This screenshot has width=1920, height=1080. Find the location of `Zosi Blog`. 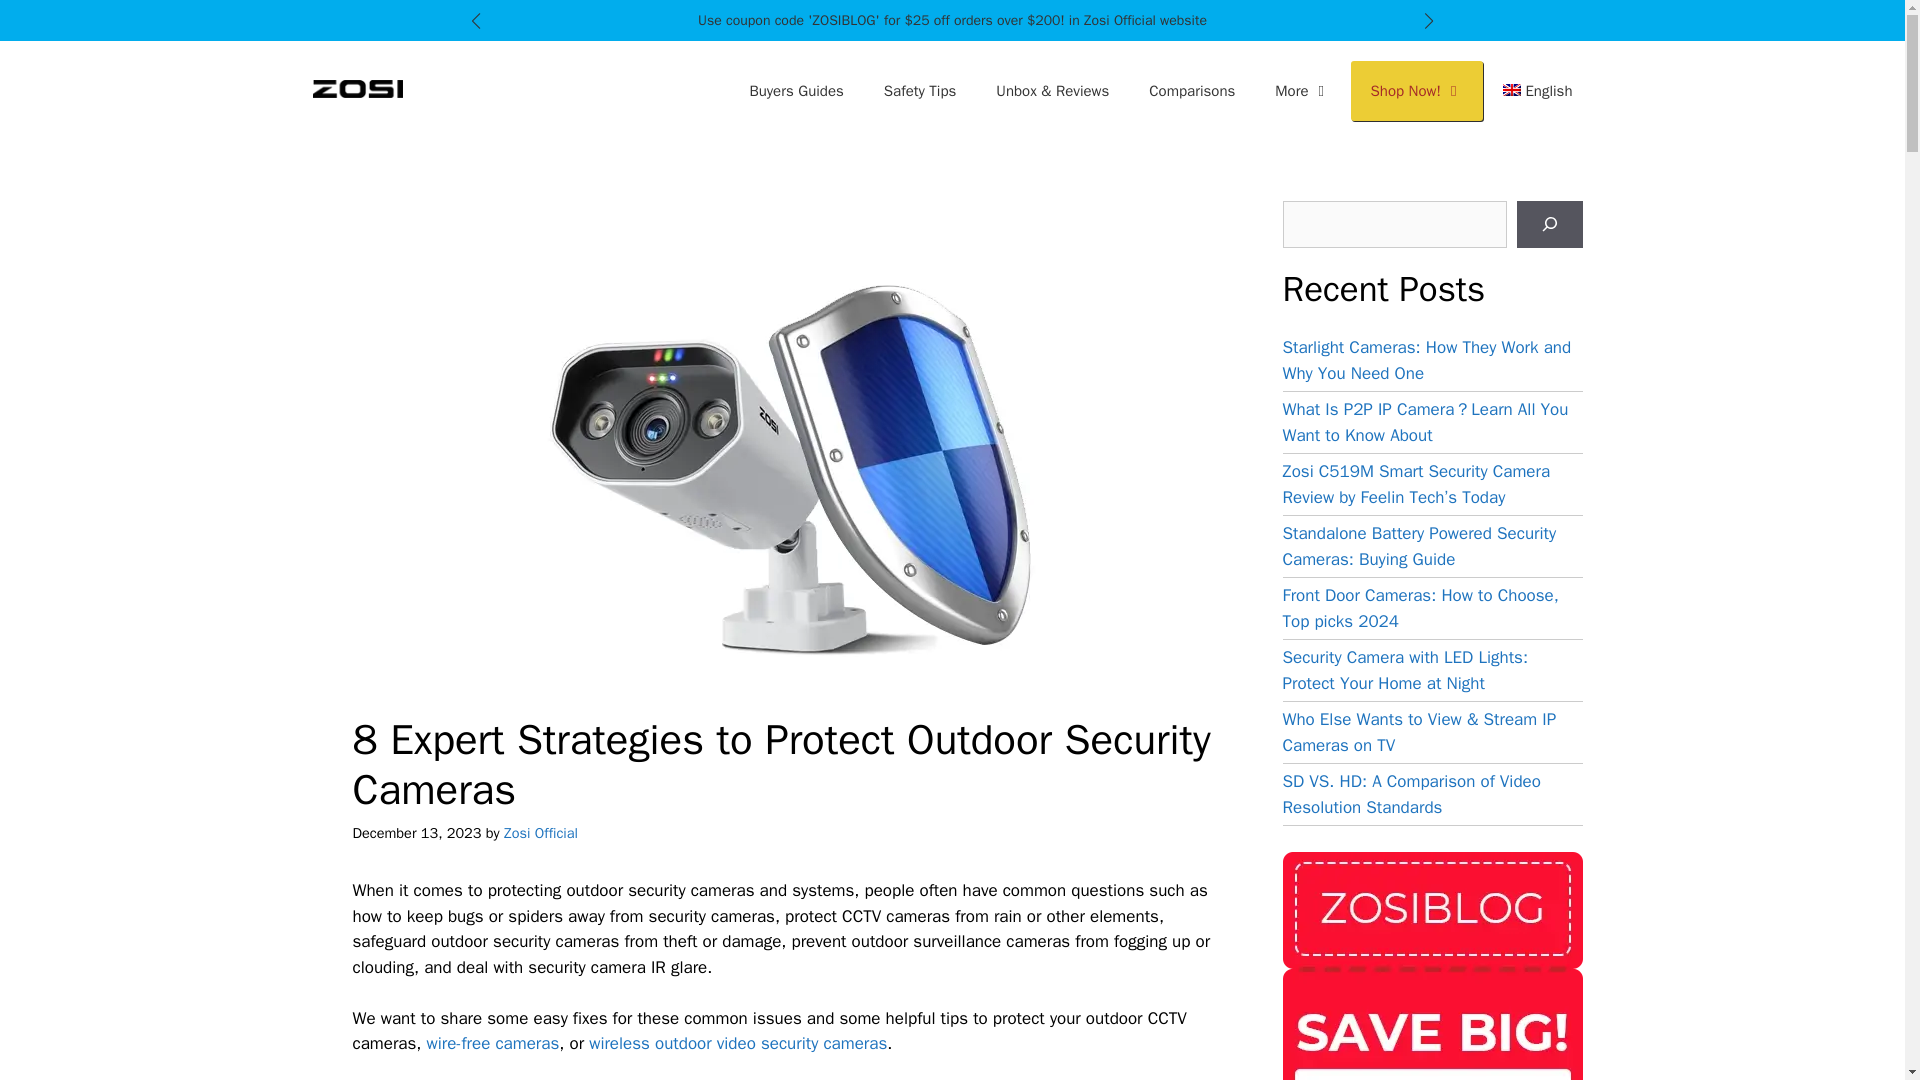

Zosi Blog is located at coordinates (356, 88).